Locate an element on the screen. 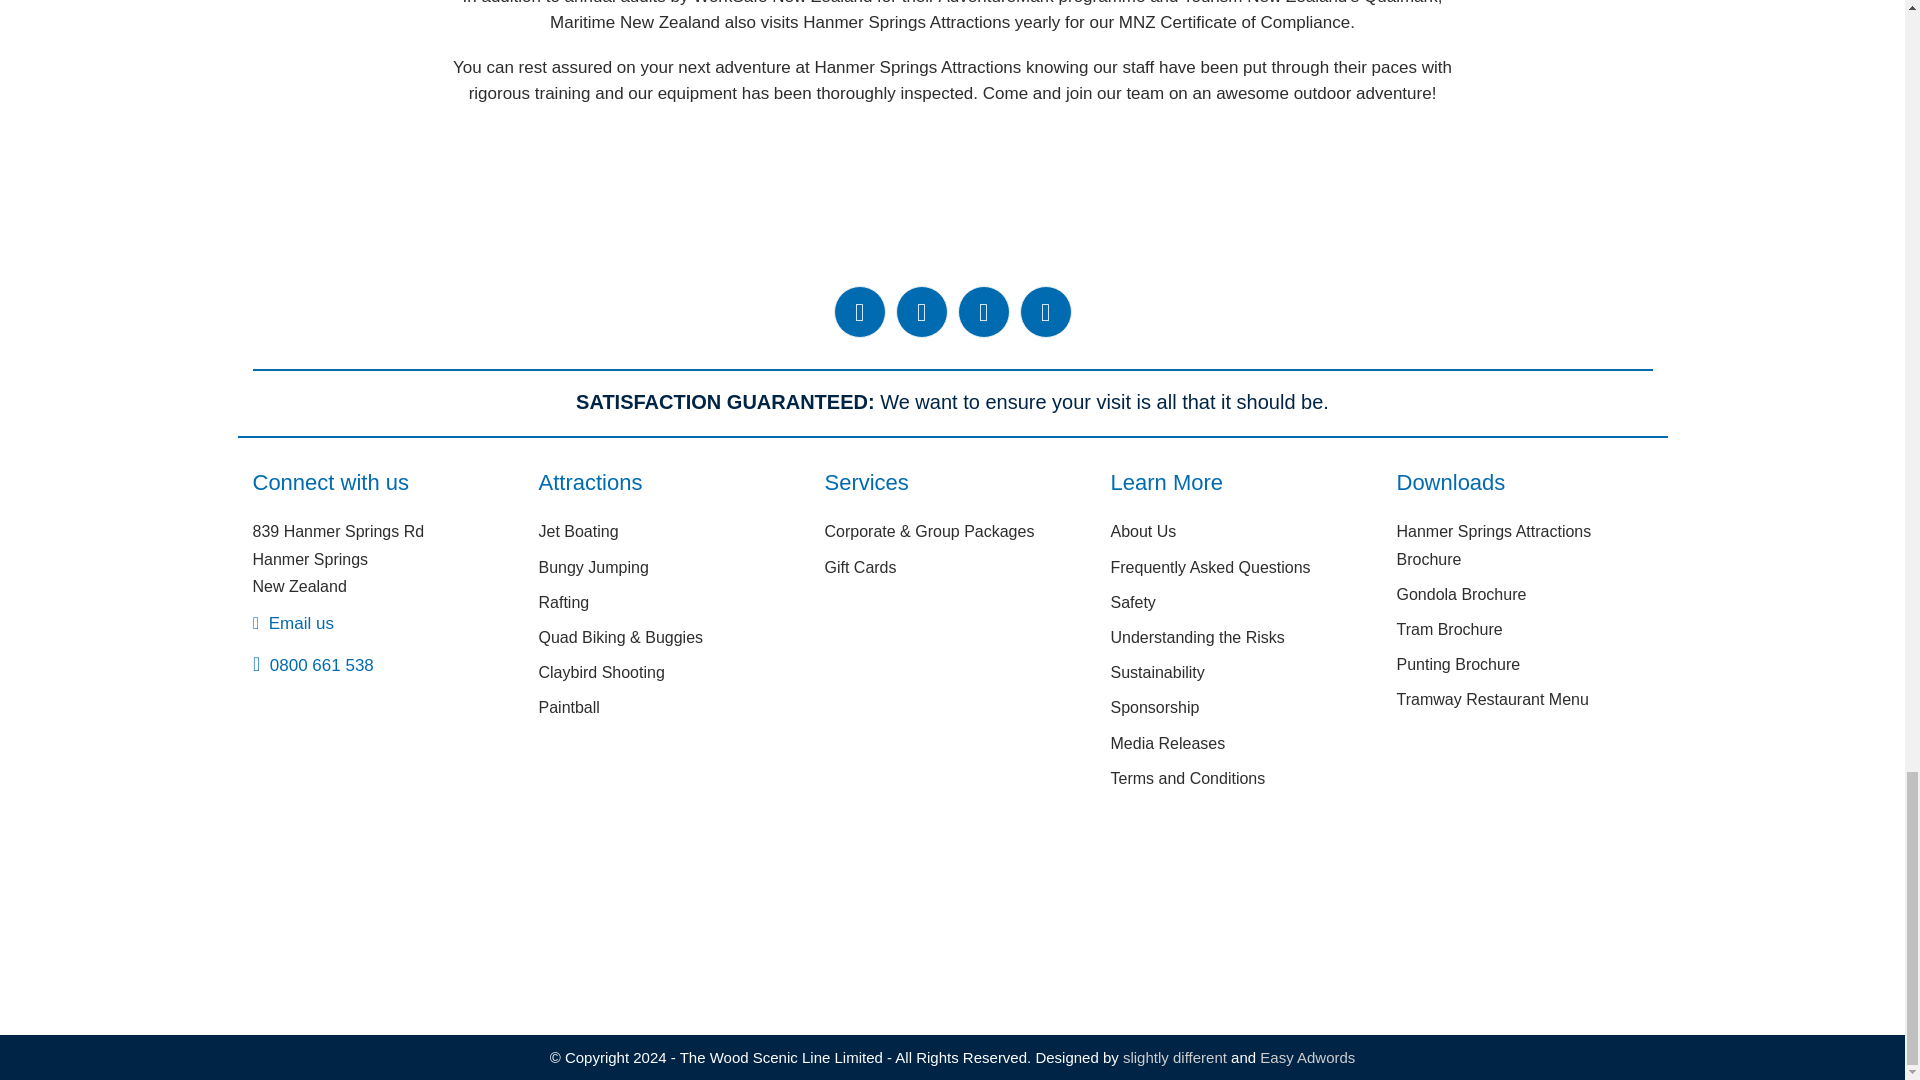  Rafting is located at coordinates (563, 602).